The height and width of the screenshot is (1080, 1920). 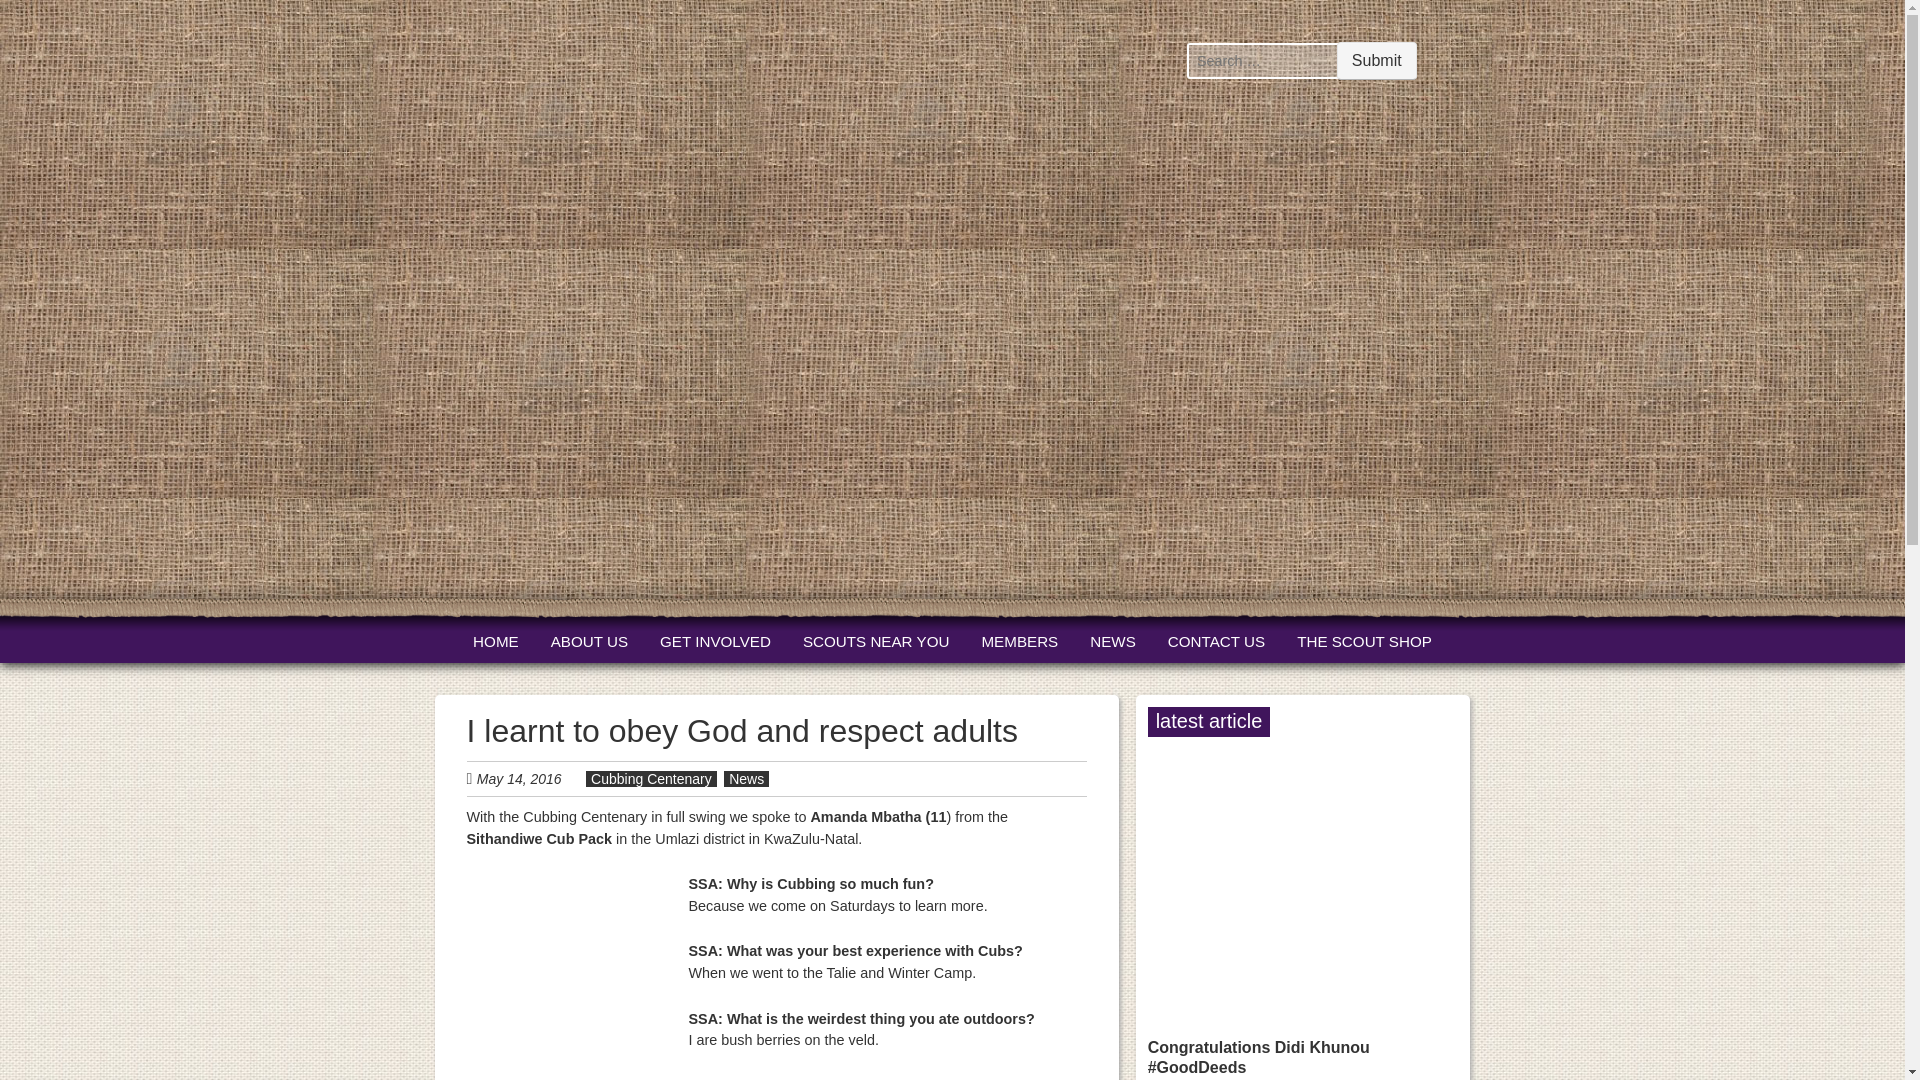 What do you see at coordinates (876, 642) in the screenshot?
I see `SCOUTS NEAR YOU` at bounding box center [876, 642].